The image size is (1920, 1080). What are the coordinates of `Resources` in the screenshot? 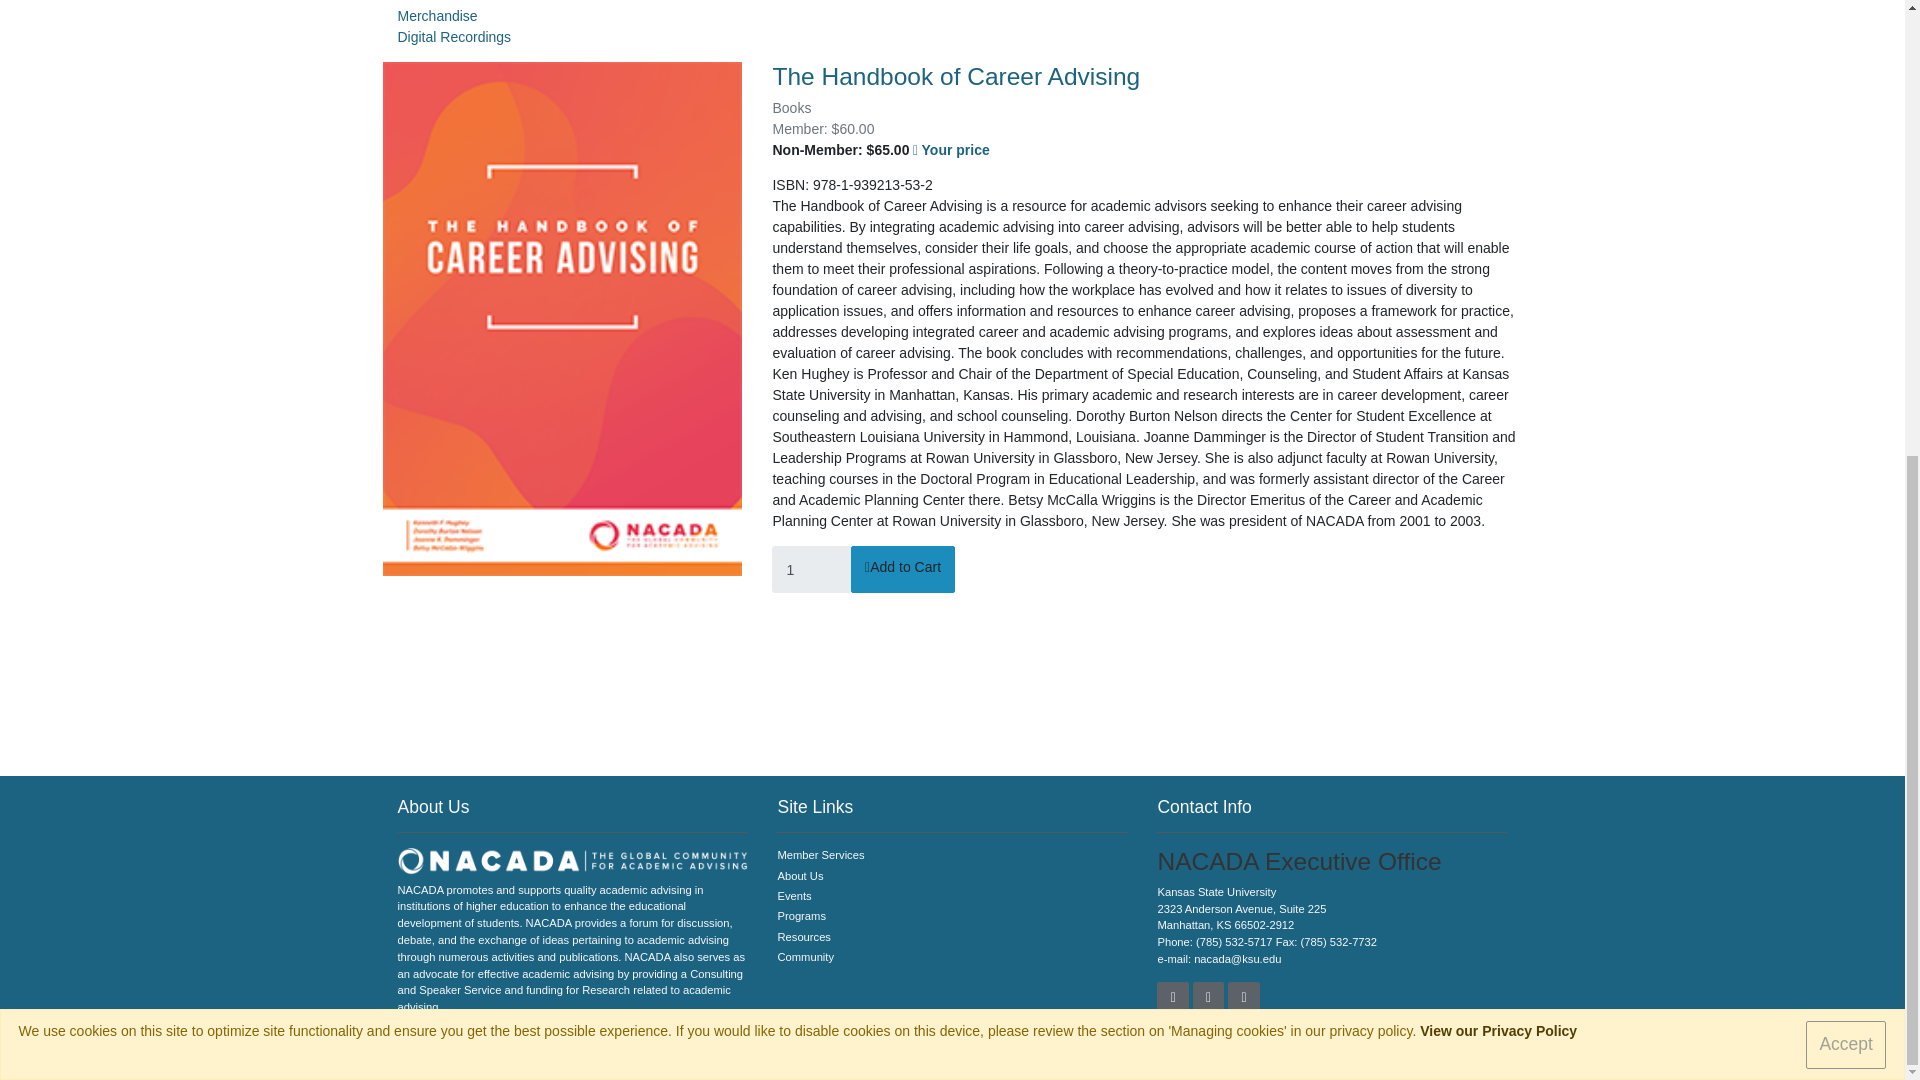 It's located at (952, 937).